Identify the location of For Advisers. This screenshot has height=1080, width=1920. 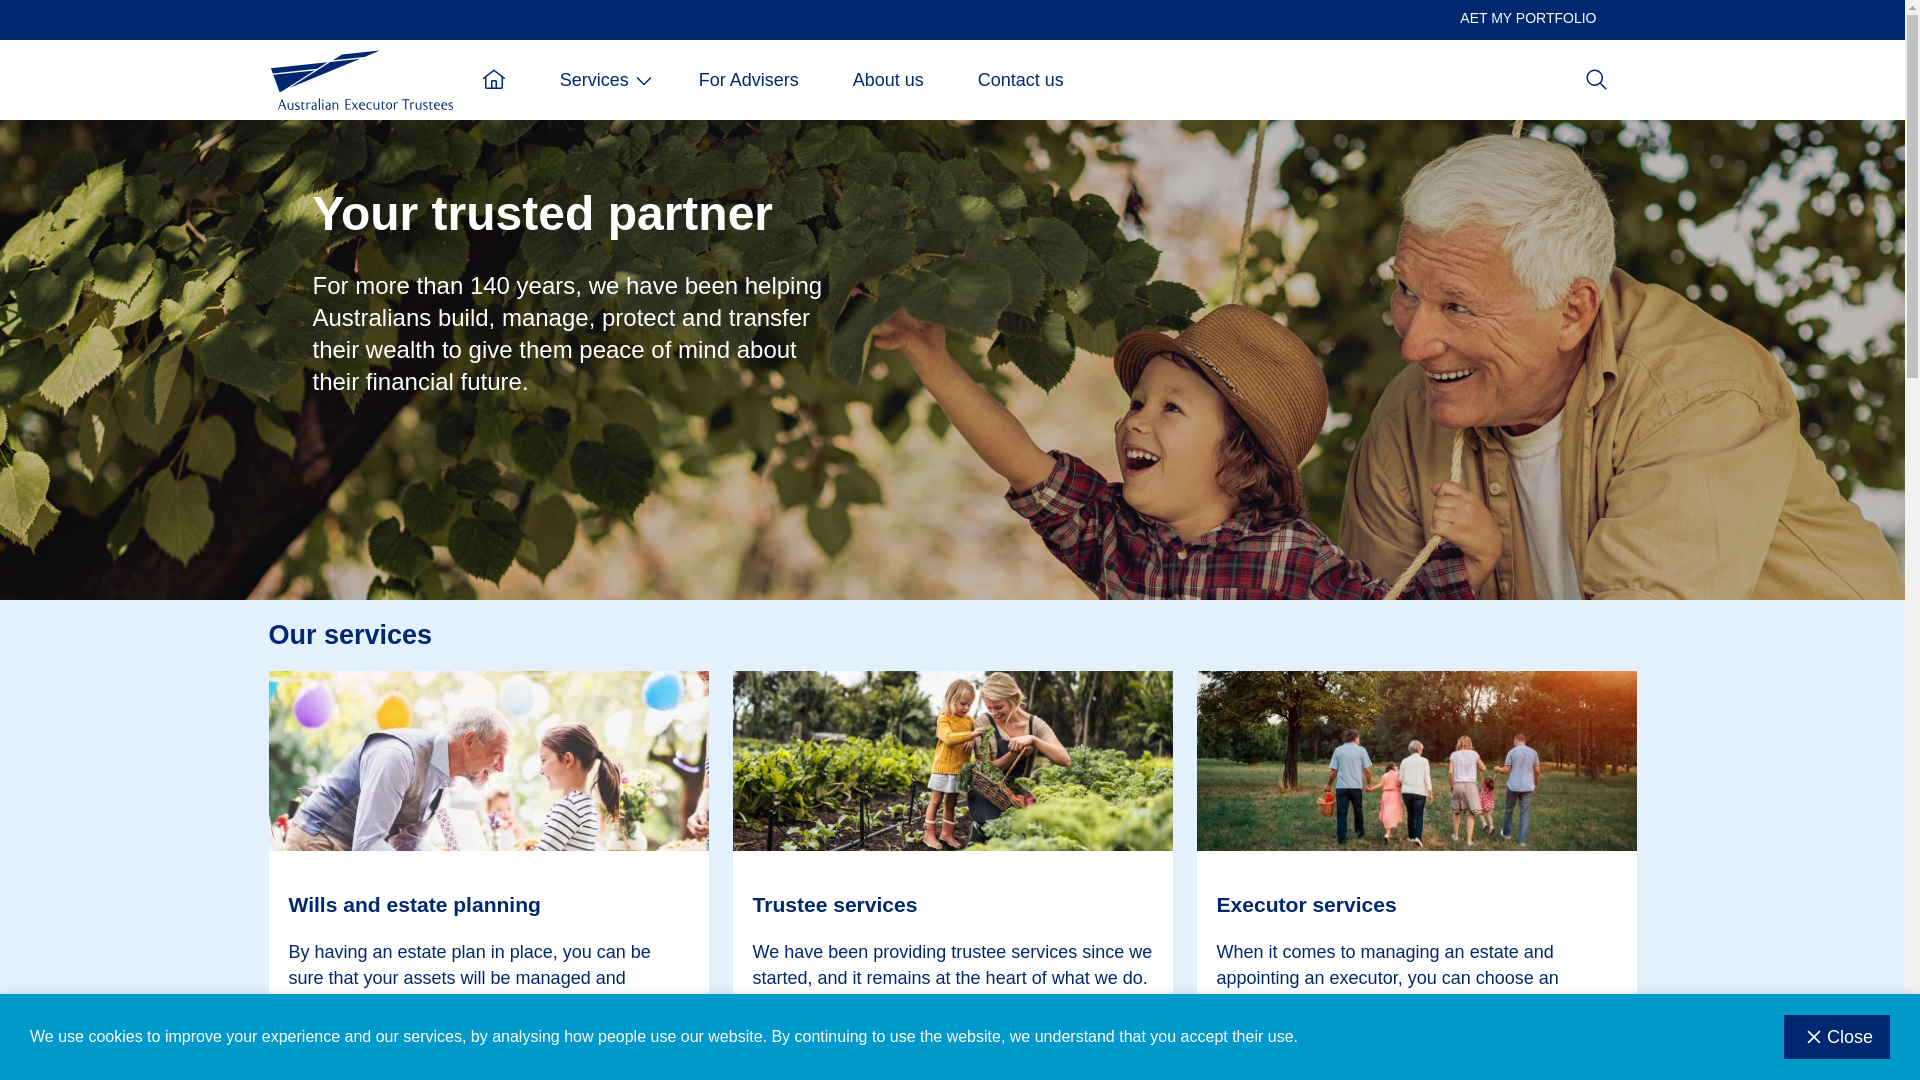
(749, 80).